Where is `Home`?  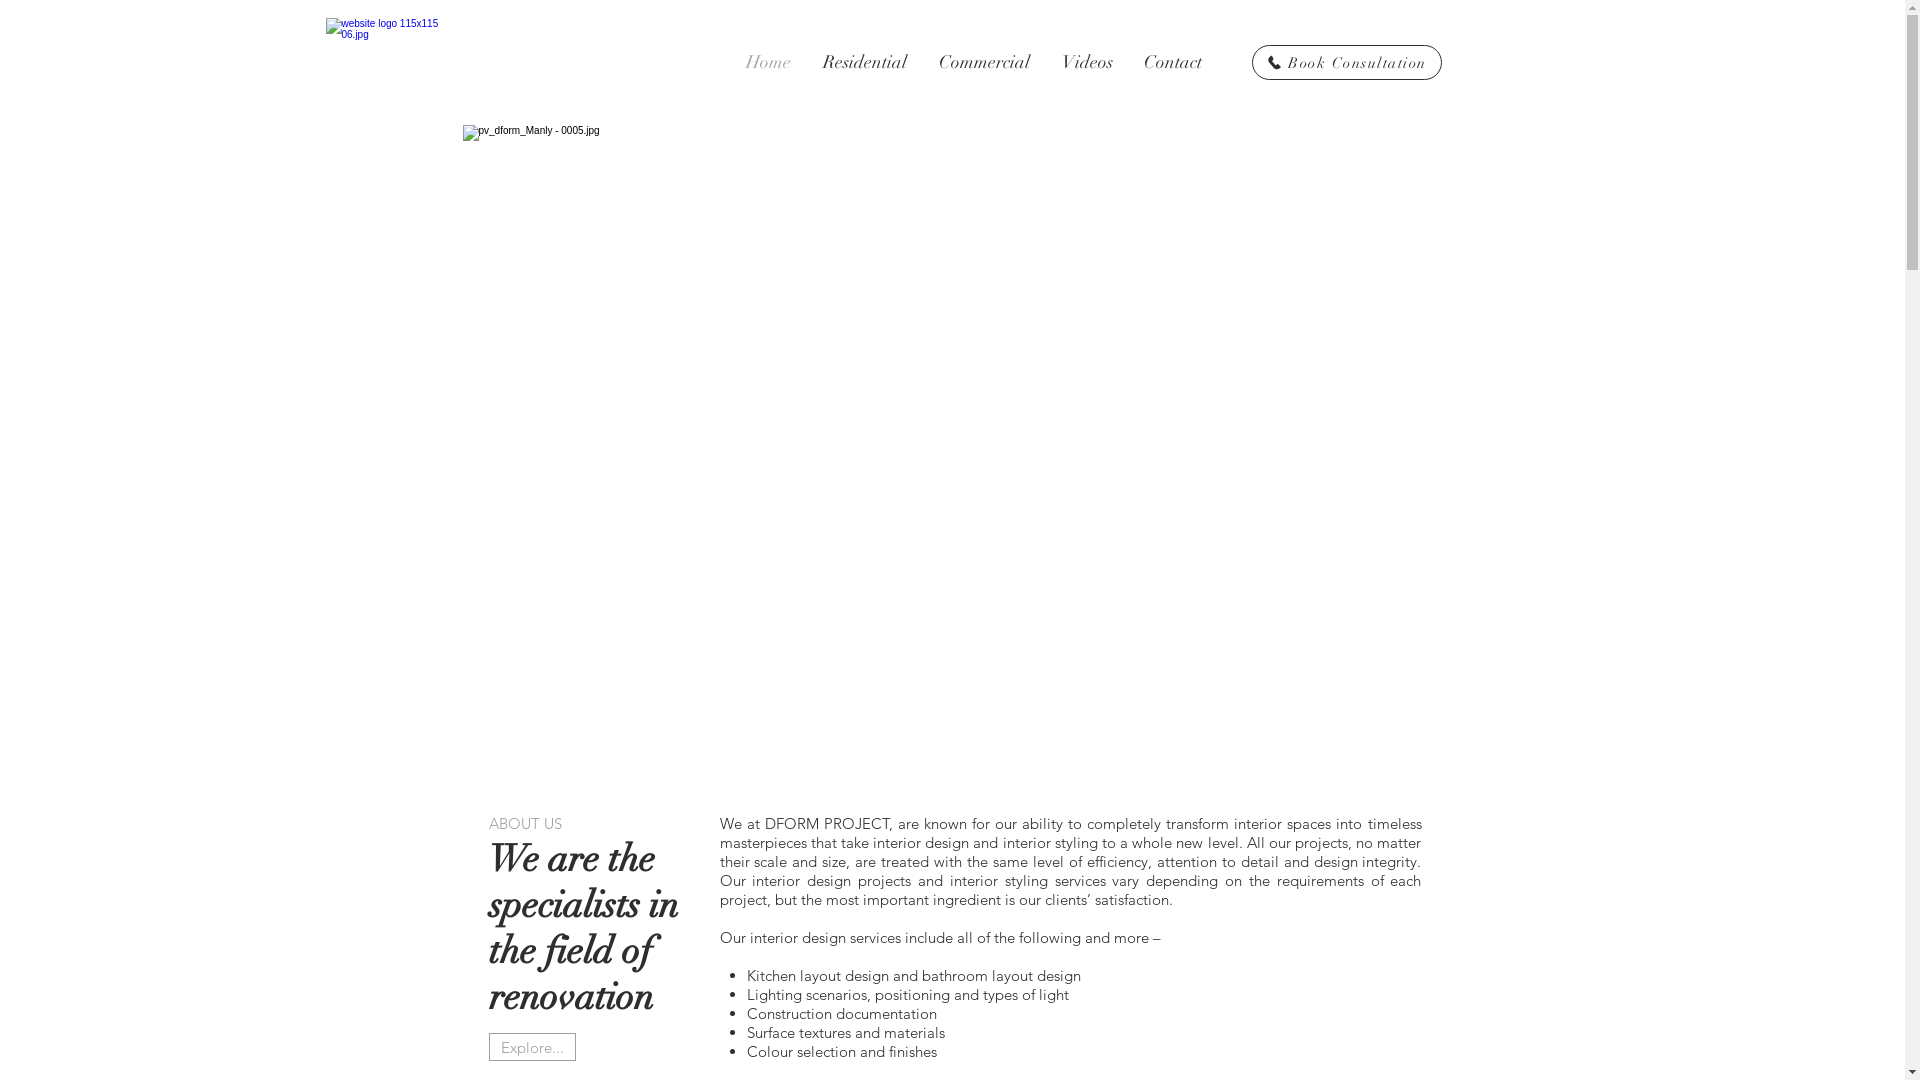
Home is located at coordinates (768, 62).